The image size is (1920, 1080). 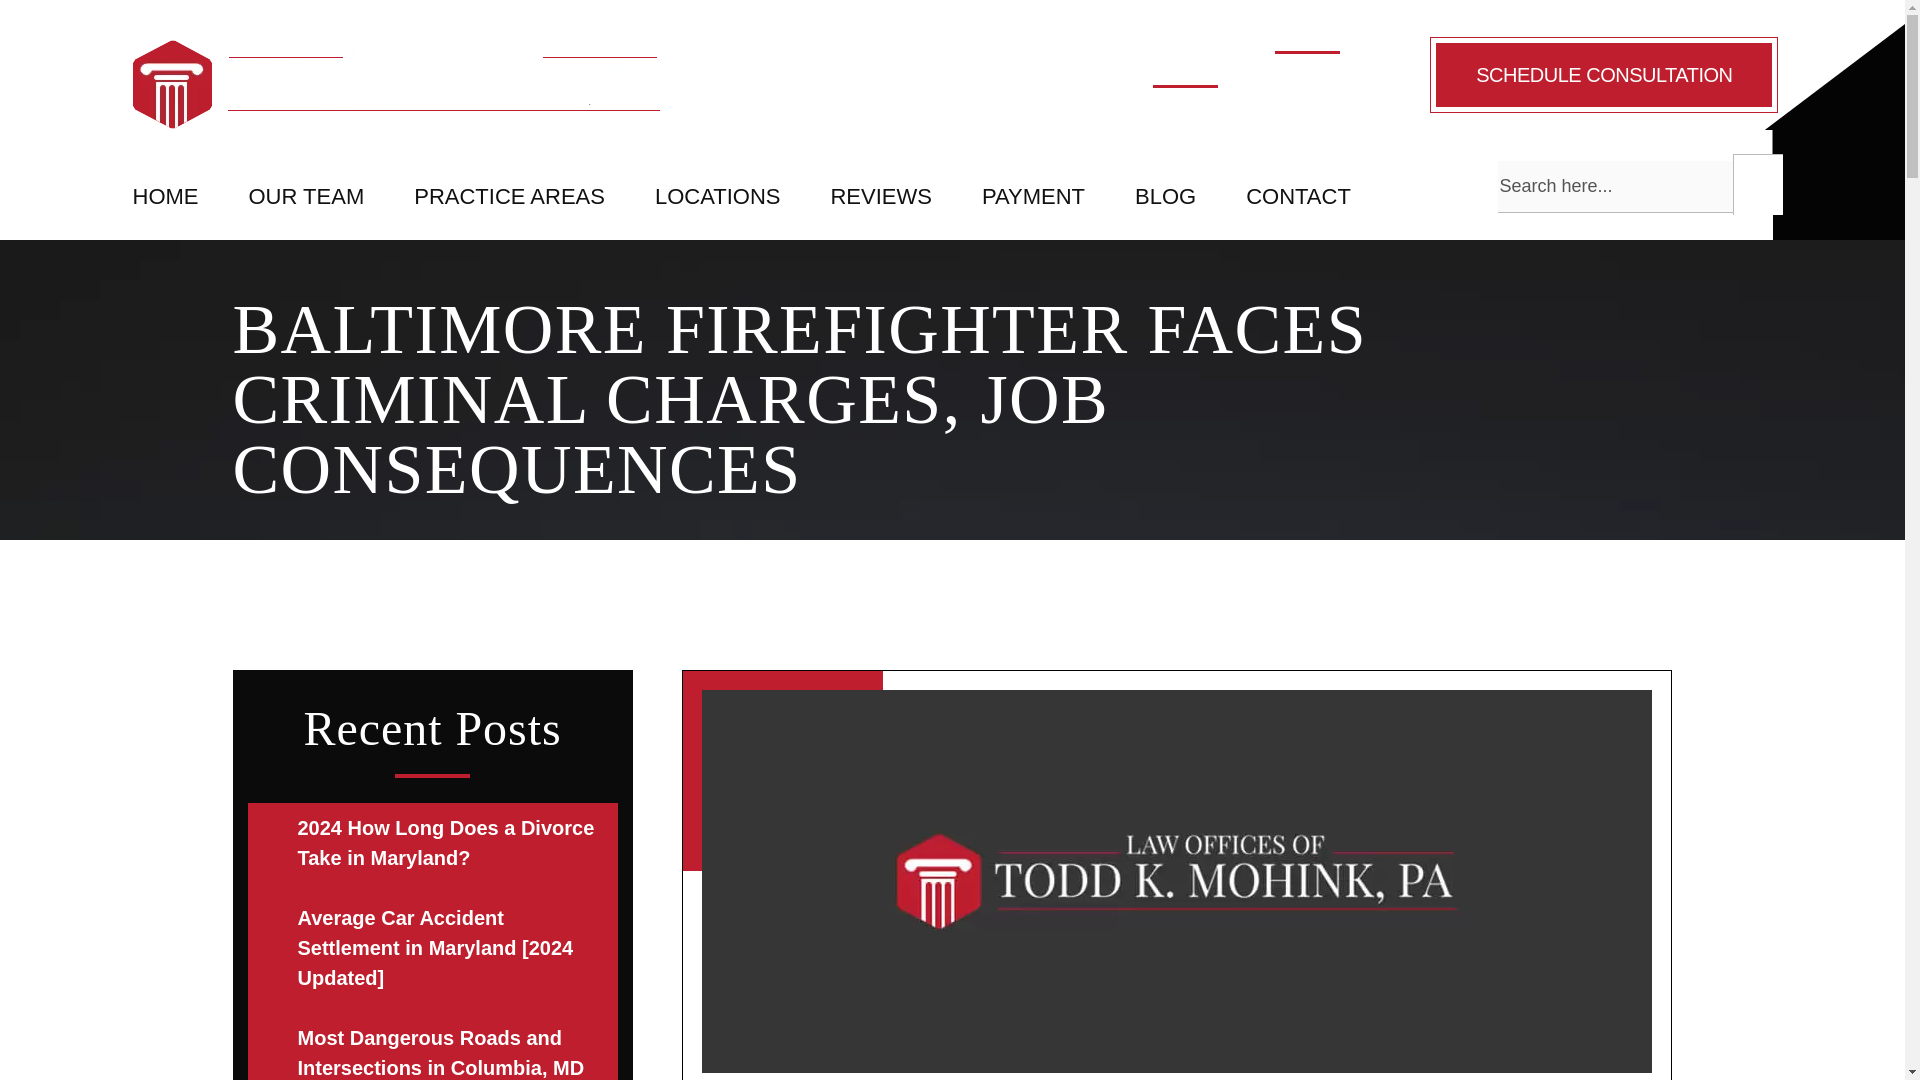 I want to click on PRACTICE AREAS, so click(x=509, y=196).